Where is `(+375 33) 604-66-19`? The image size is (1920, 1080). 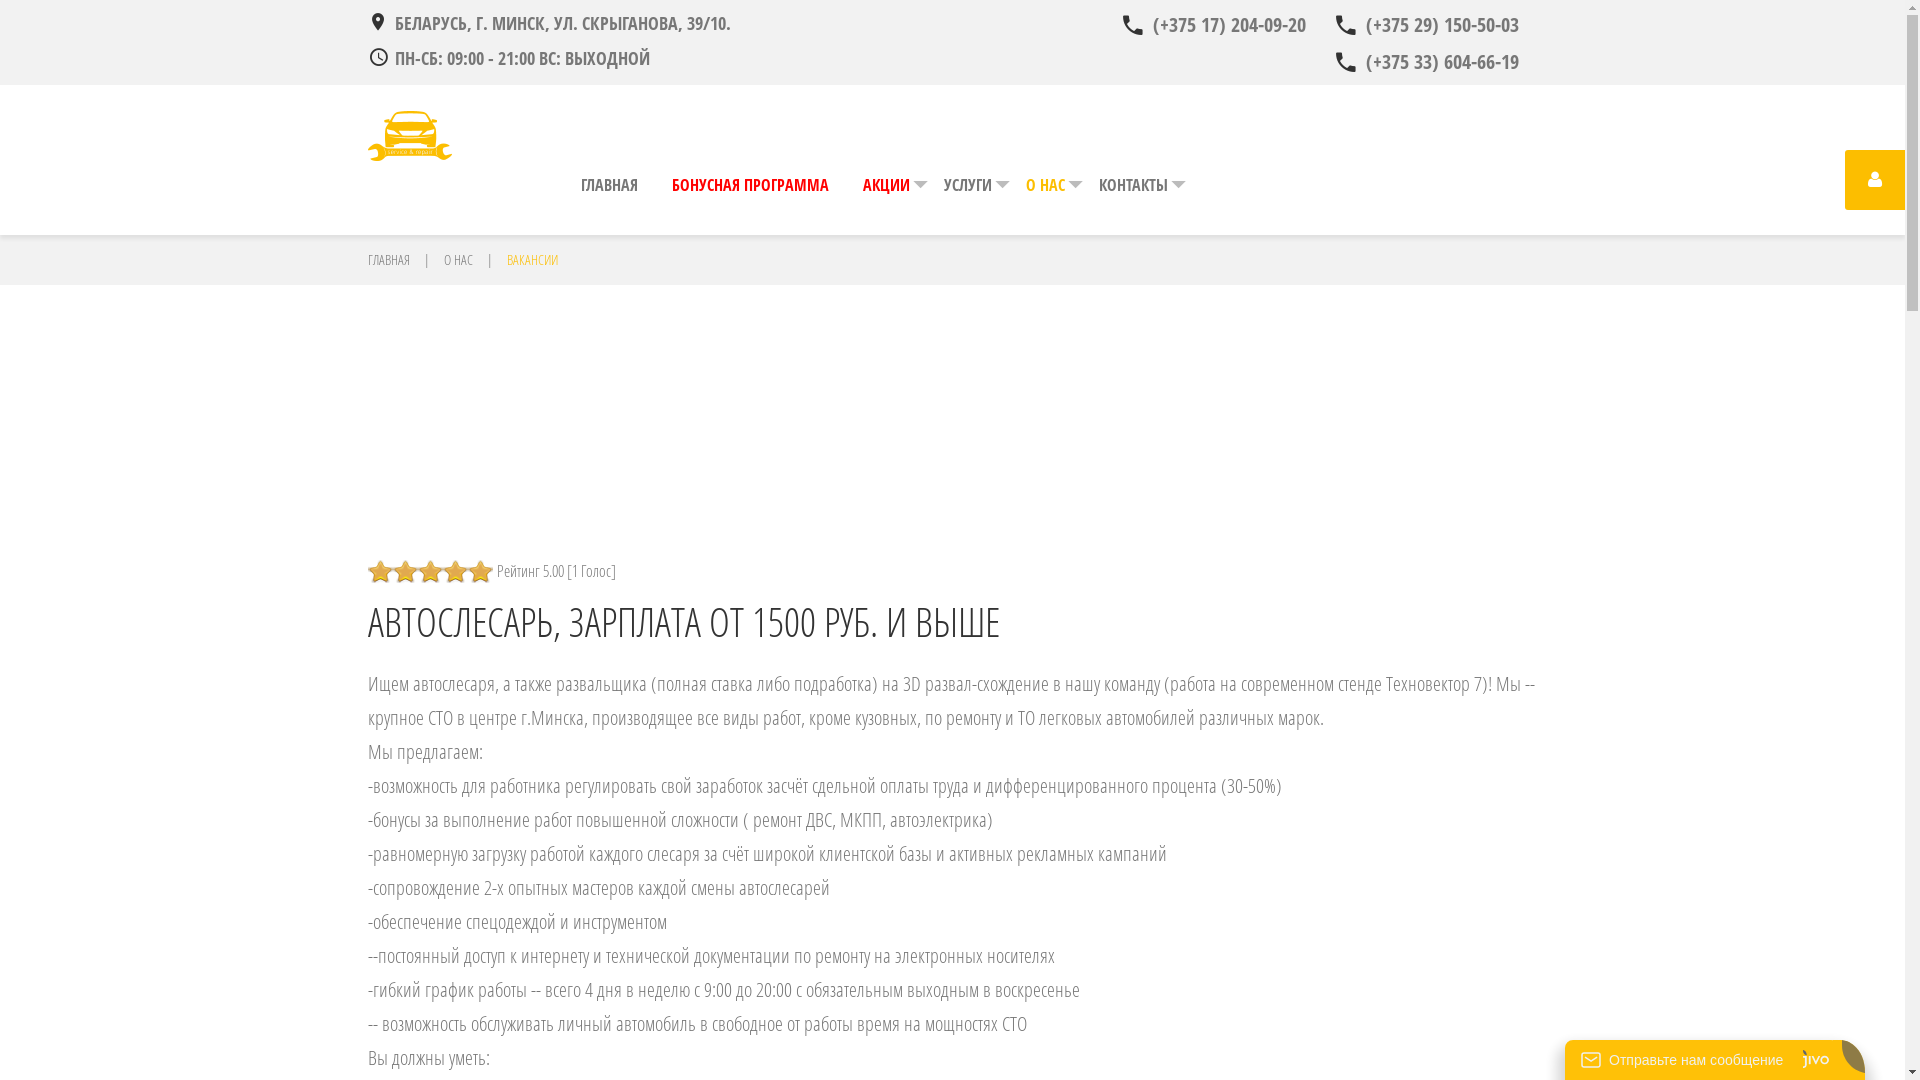 (+375 33) 604-66-19 is located at coordinates (1425, 62).